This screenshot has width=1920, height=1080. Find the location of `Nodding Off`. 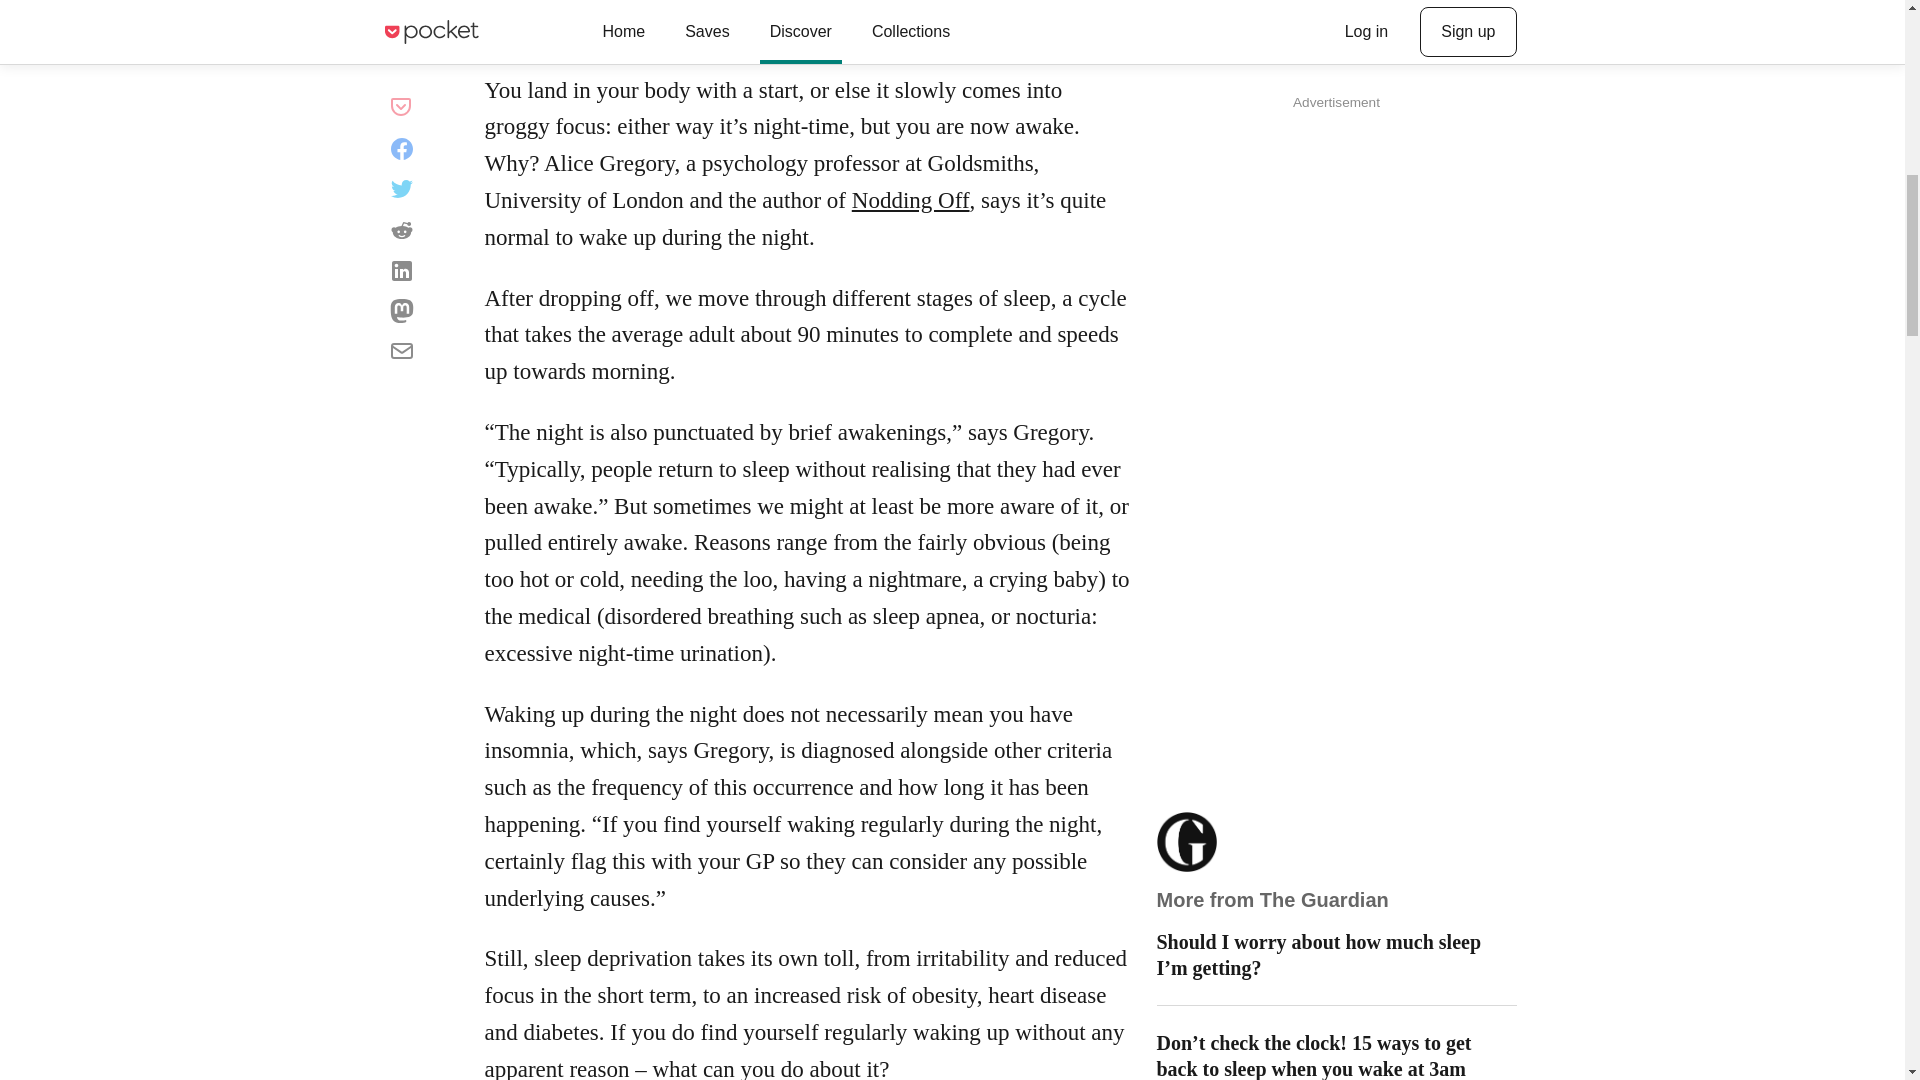

Nodding Off is located at coordinates (910, 200).